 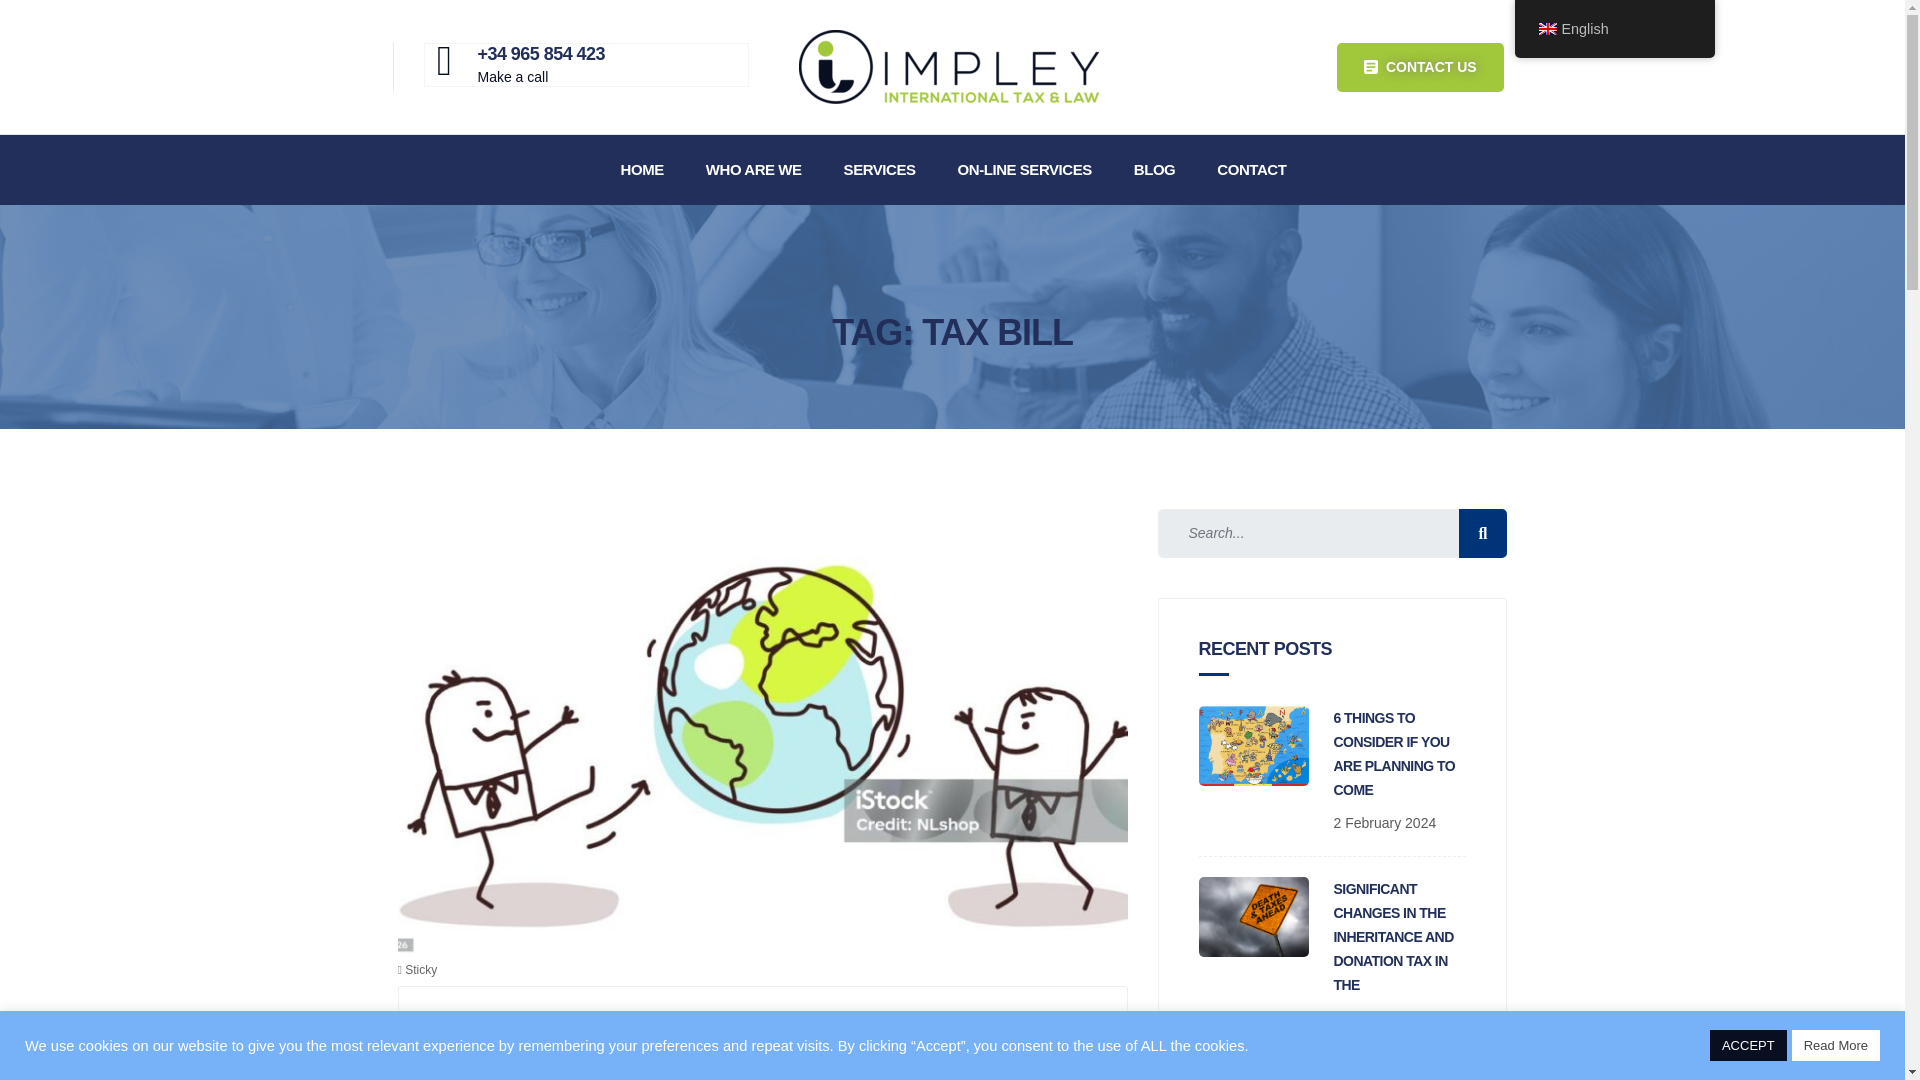 What do you see at coordinates (635, 1040) in the screenshot?
I see `IRPF` at bounding box center [635, 1040].